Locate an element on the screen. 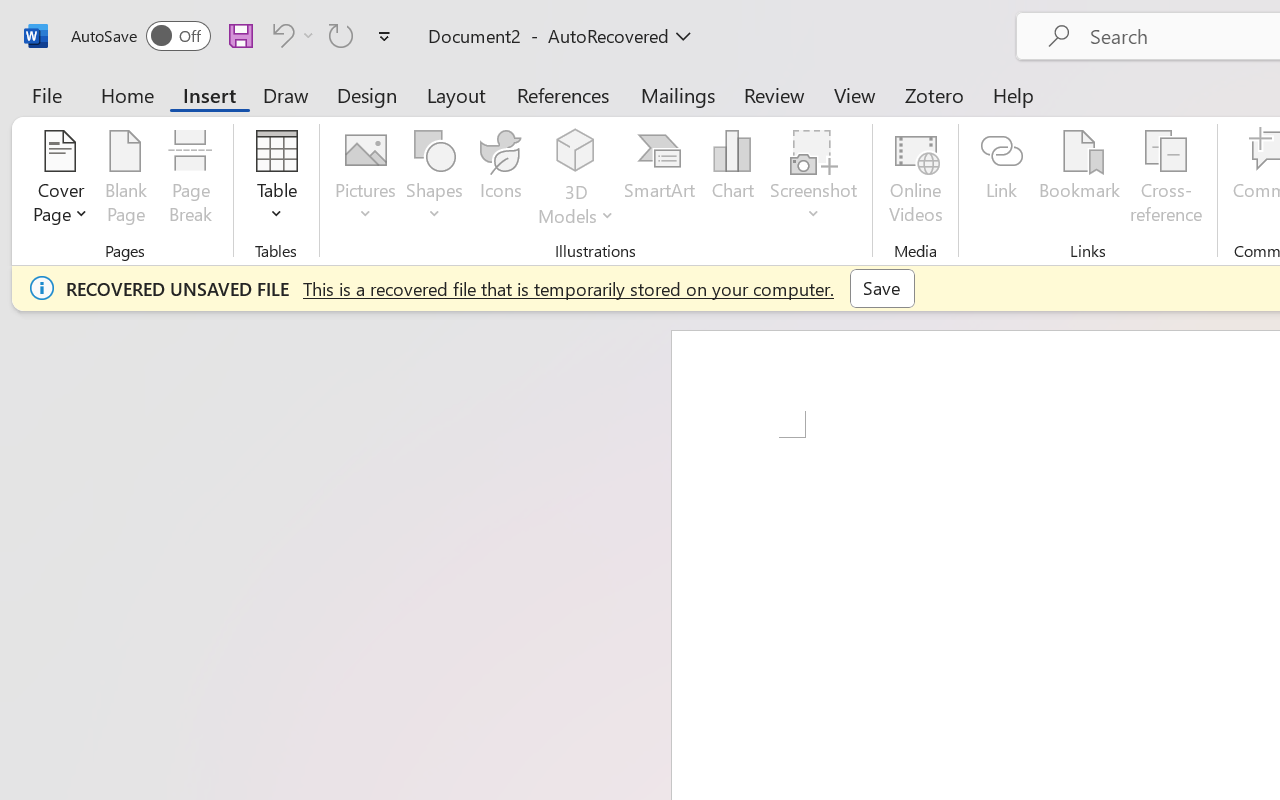 This screenshot has width=1280, height=800. Can't Undo is located at coordinates (290, 35).